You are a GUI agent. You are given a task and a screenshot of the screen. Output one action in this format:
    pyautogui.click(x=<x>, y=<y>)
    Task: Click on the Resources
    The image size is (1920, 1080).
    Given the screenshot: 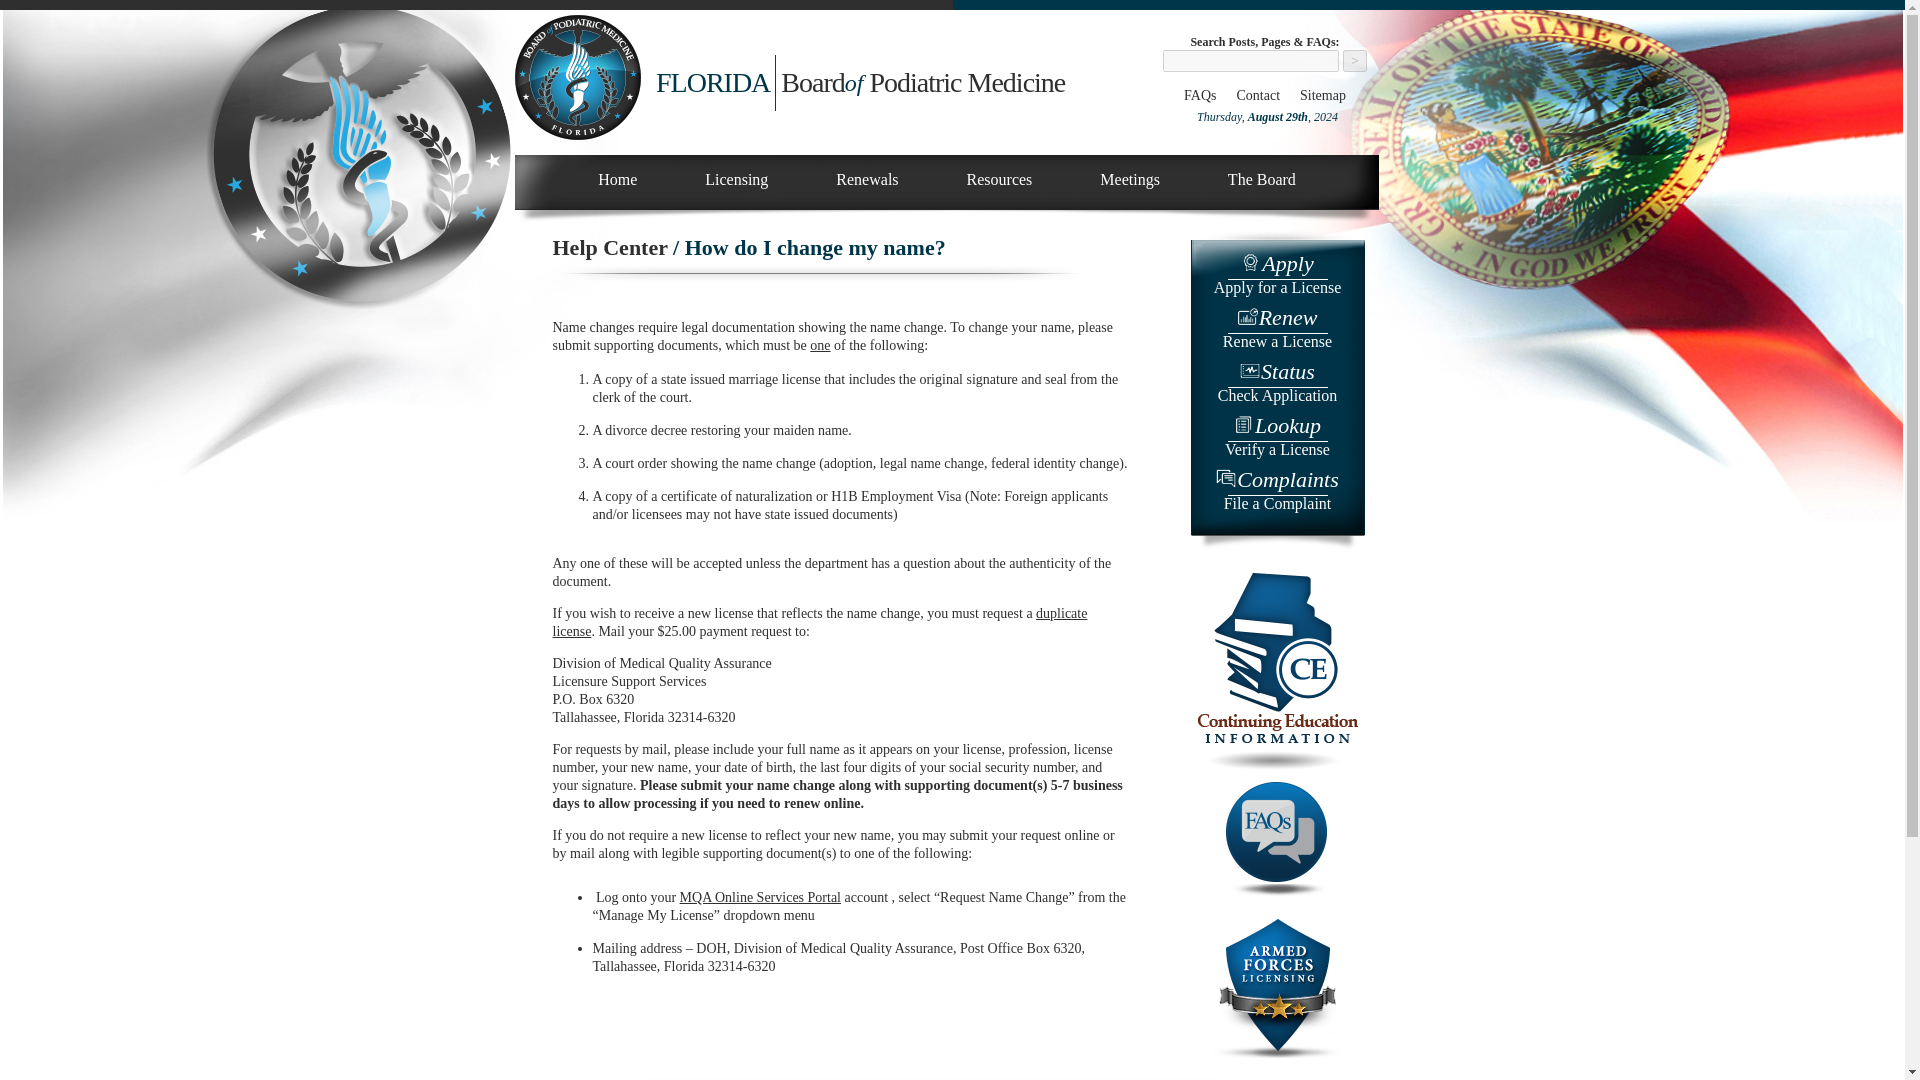 What is the action you would take?
    pyautogui.click(x=999, y=180)
    